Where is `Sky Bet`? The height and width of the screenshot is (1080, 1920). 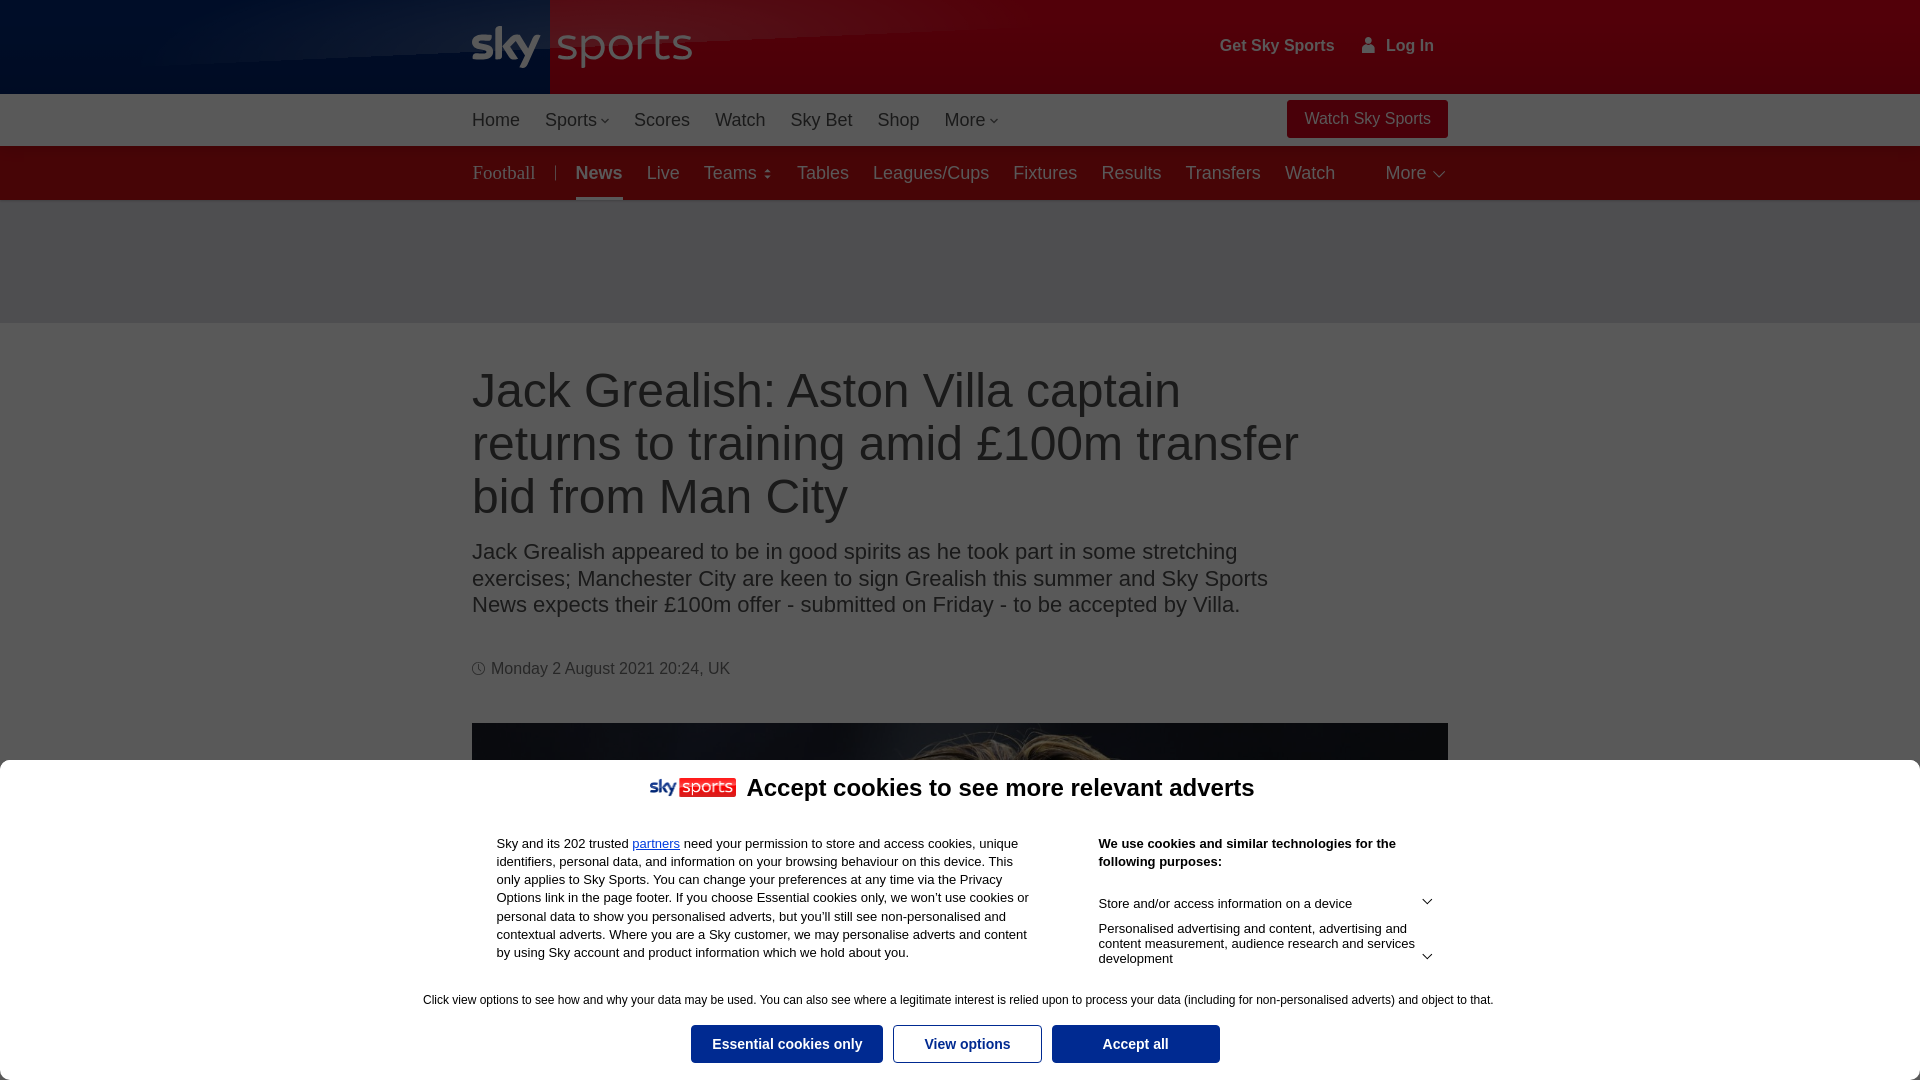
Sky Bet is located at coordinates (820, 120).